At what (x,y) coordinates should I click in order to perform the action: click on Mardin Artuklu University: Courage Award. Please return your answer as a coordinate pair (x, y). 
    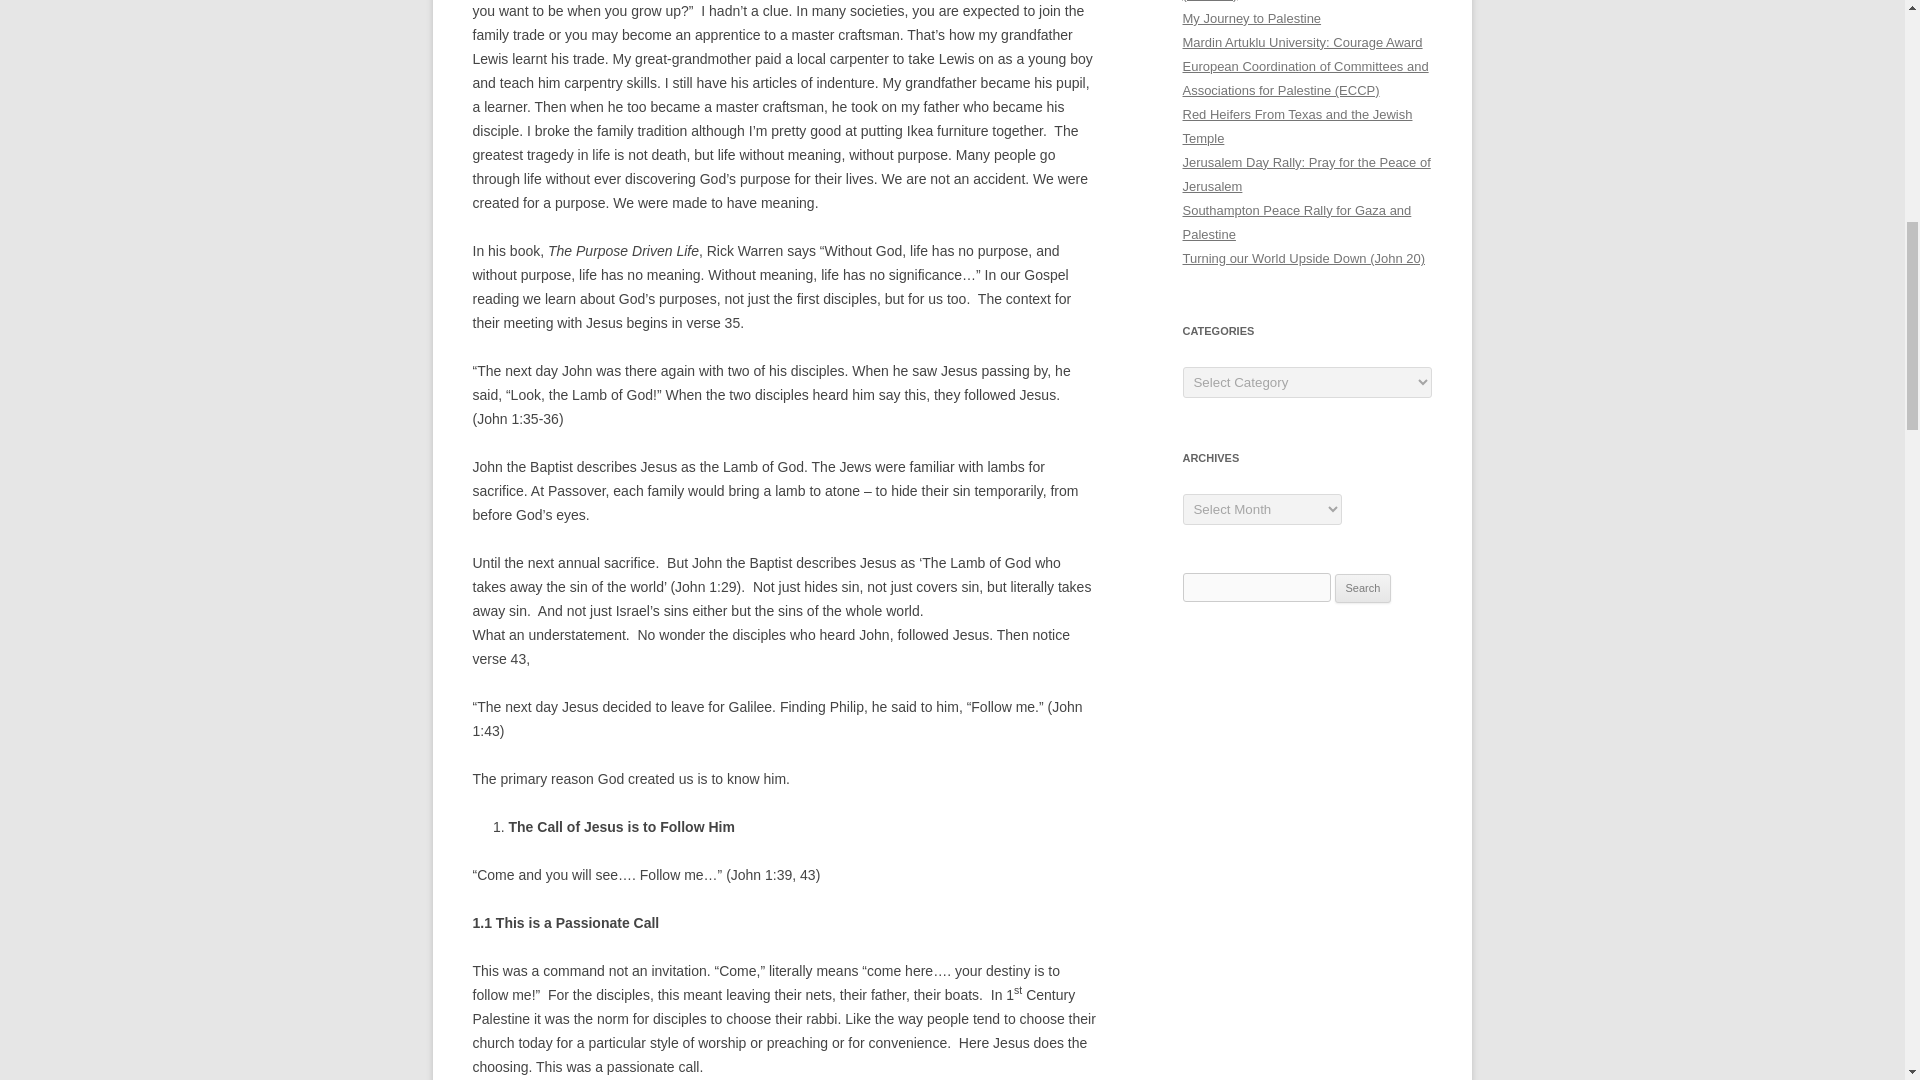
    Looking at the image, I should click on (1302, 42).